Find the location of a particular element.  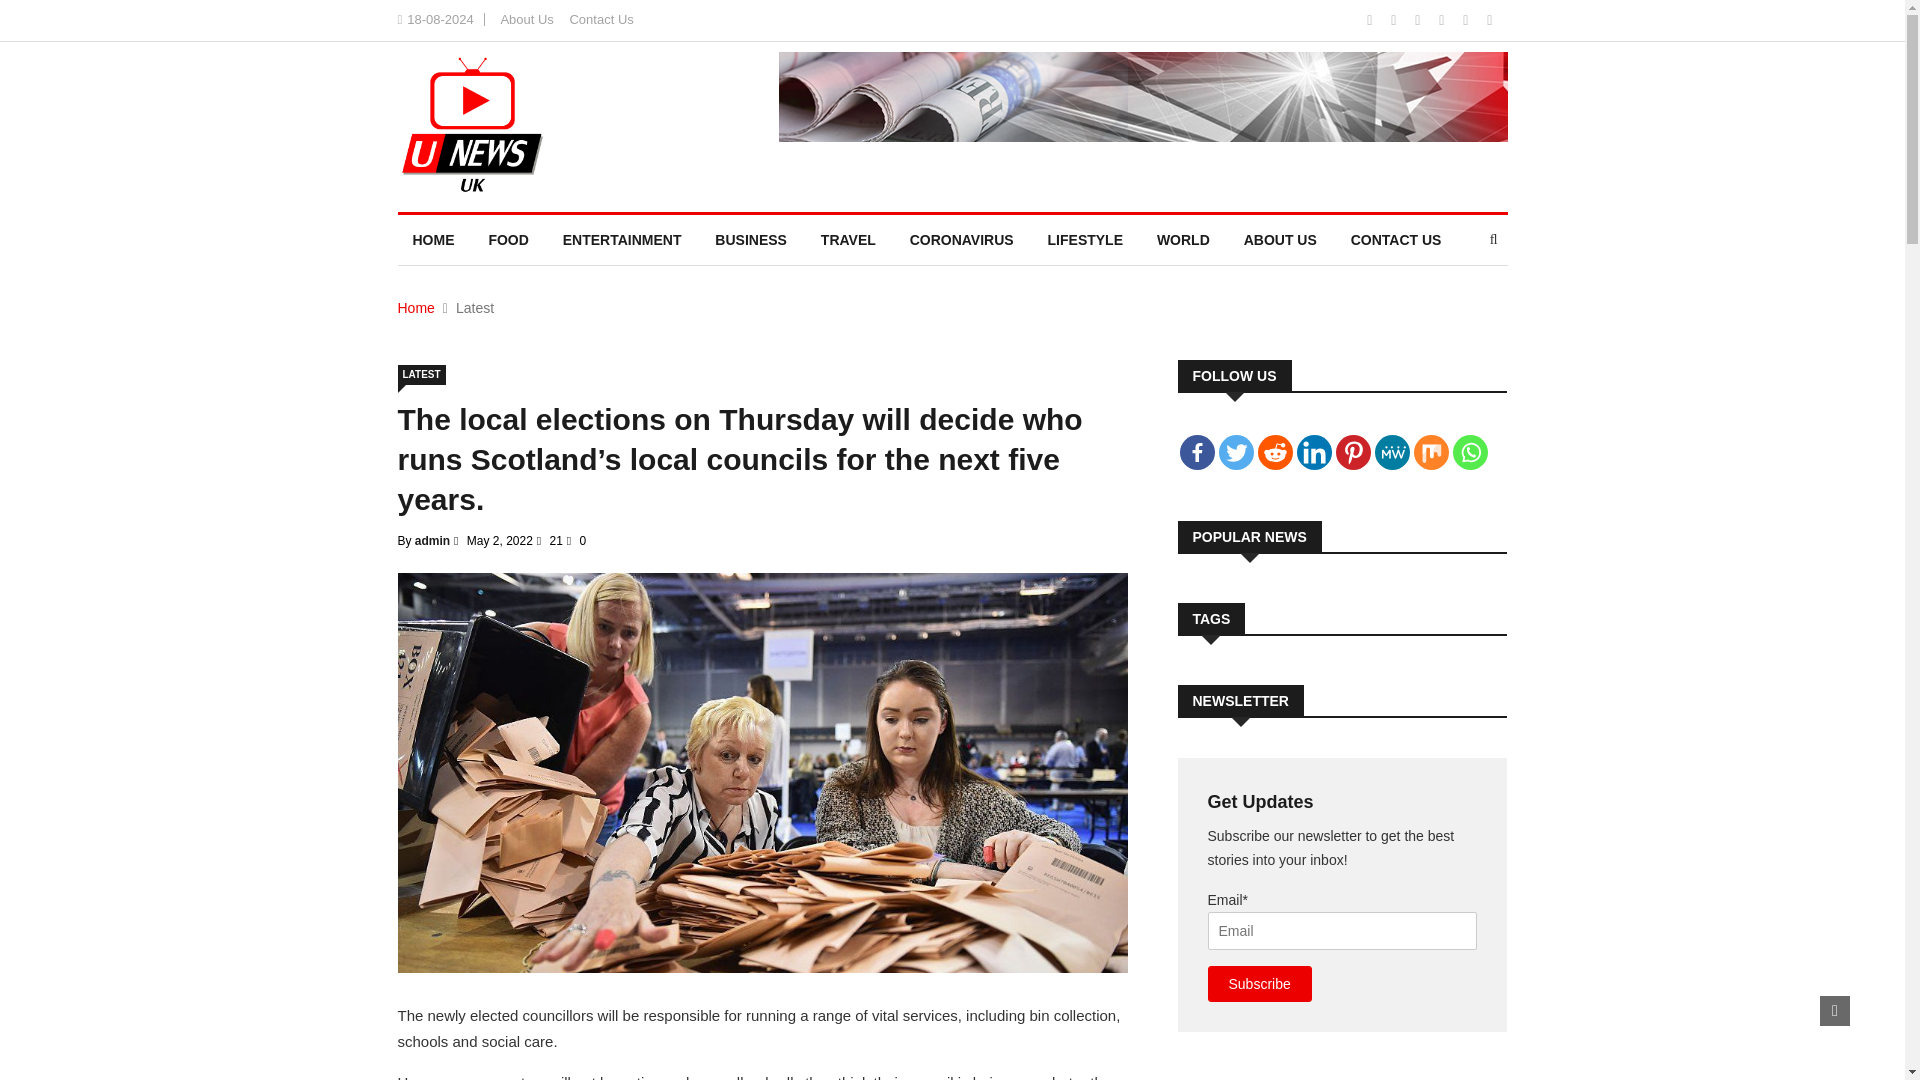

Mix is located at coordinates (1431, 452).